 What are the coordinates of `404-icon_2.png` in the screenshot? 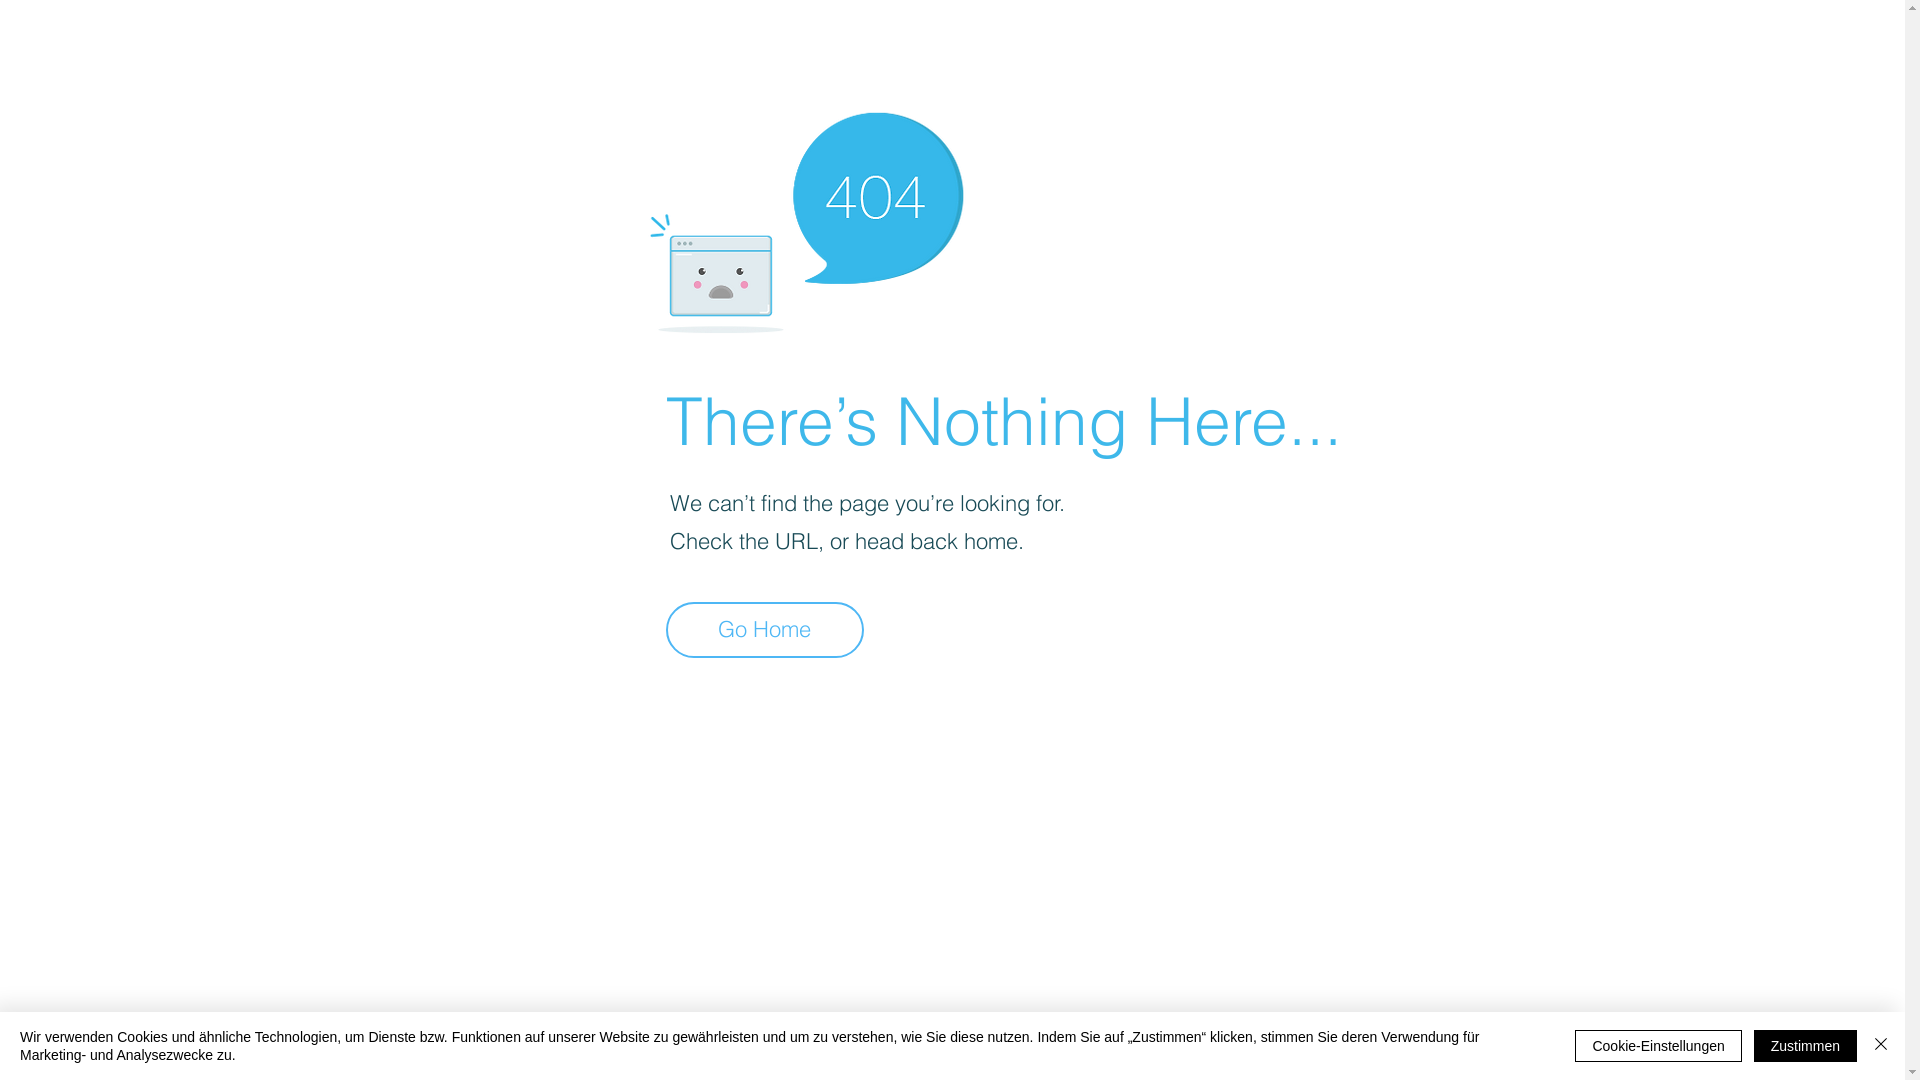 It's located at (806, 218).